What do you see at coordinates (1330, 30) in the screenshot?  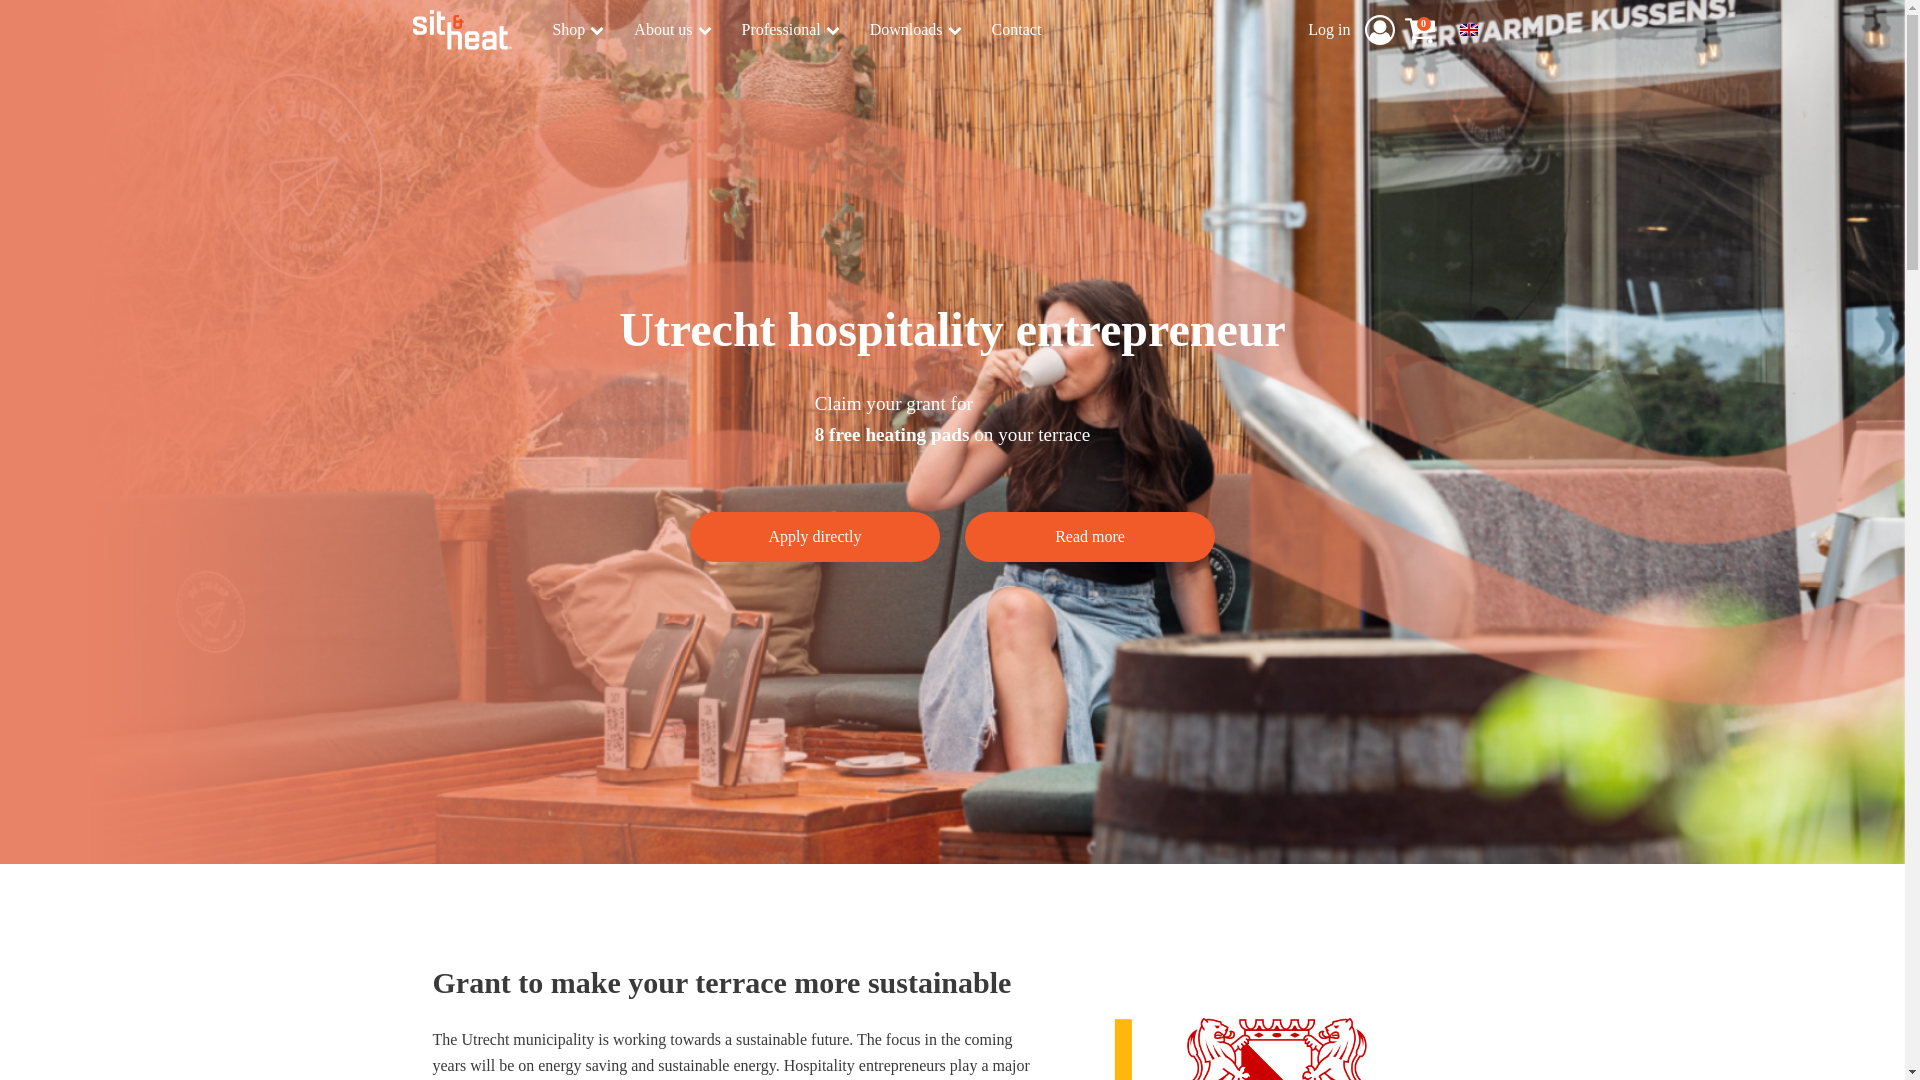 I see `Log in ` at bounding box center [1330, 30].